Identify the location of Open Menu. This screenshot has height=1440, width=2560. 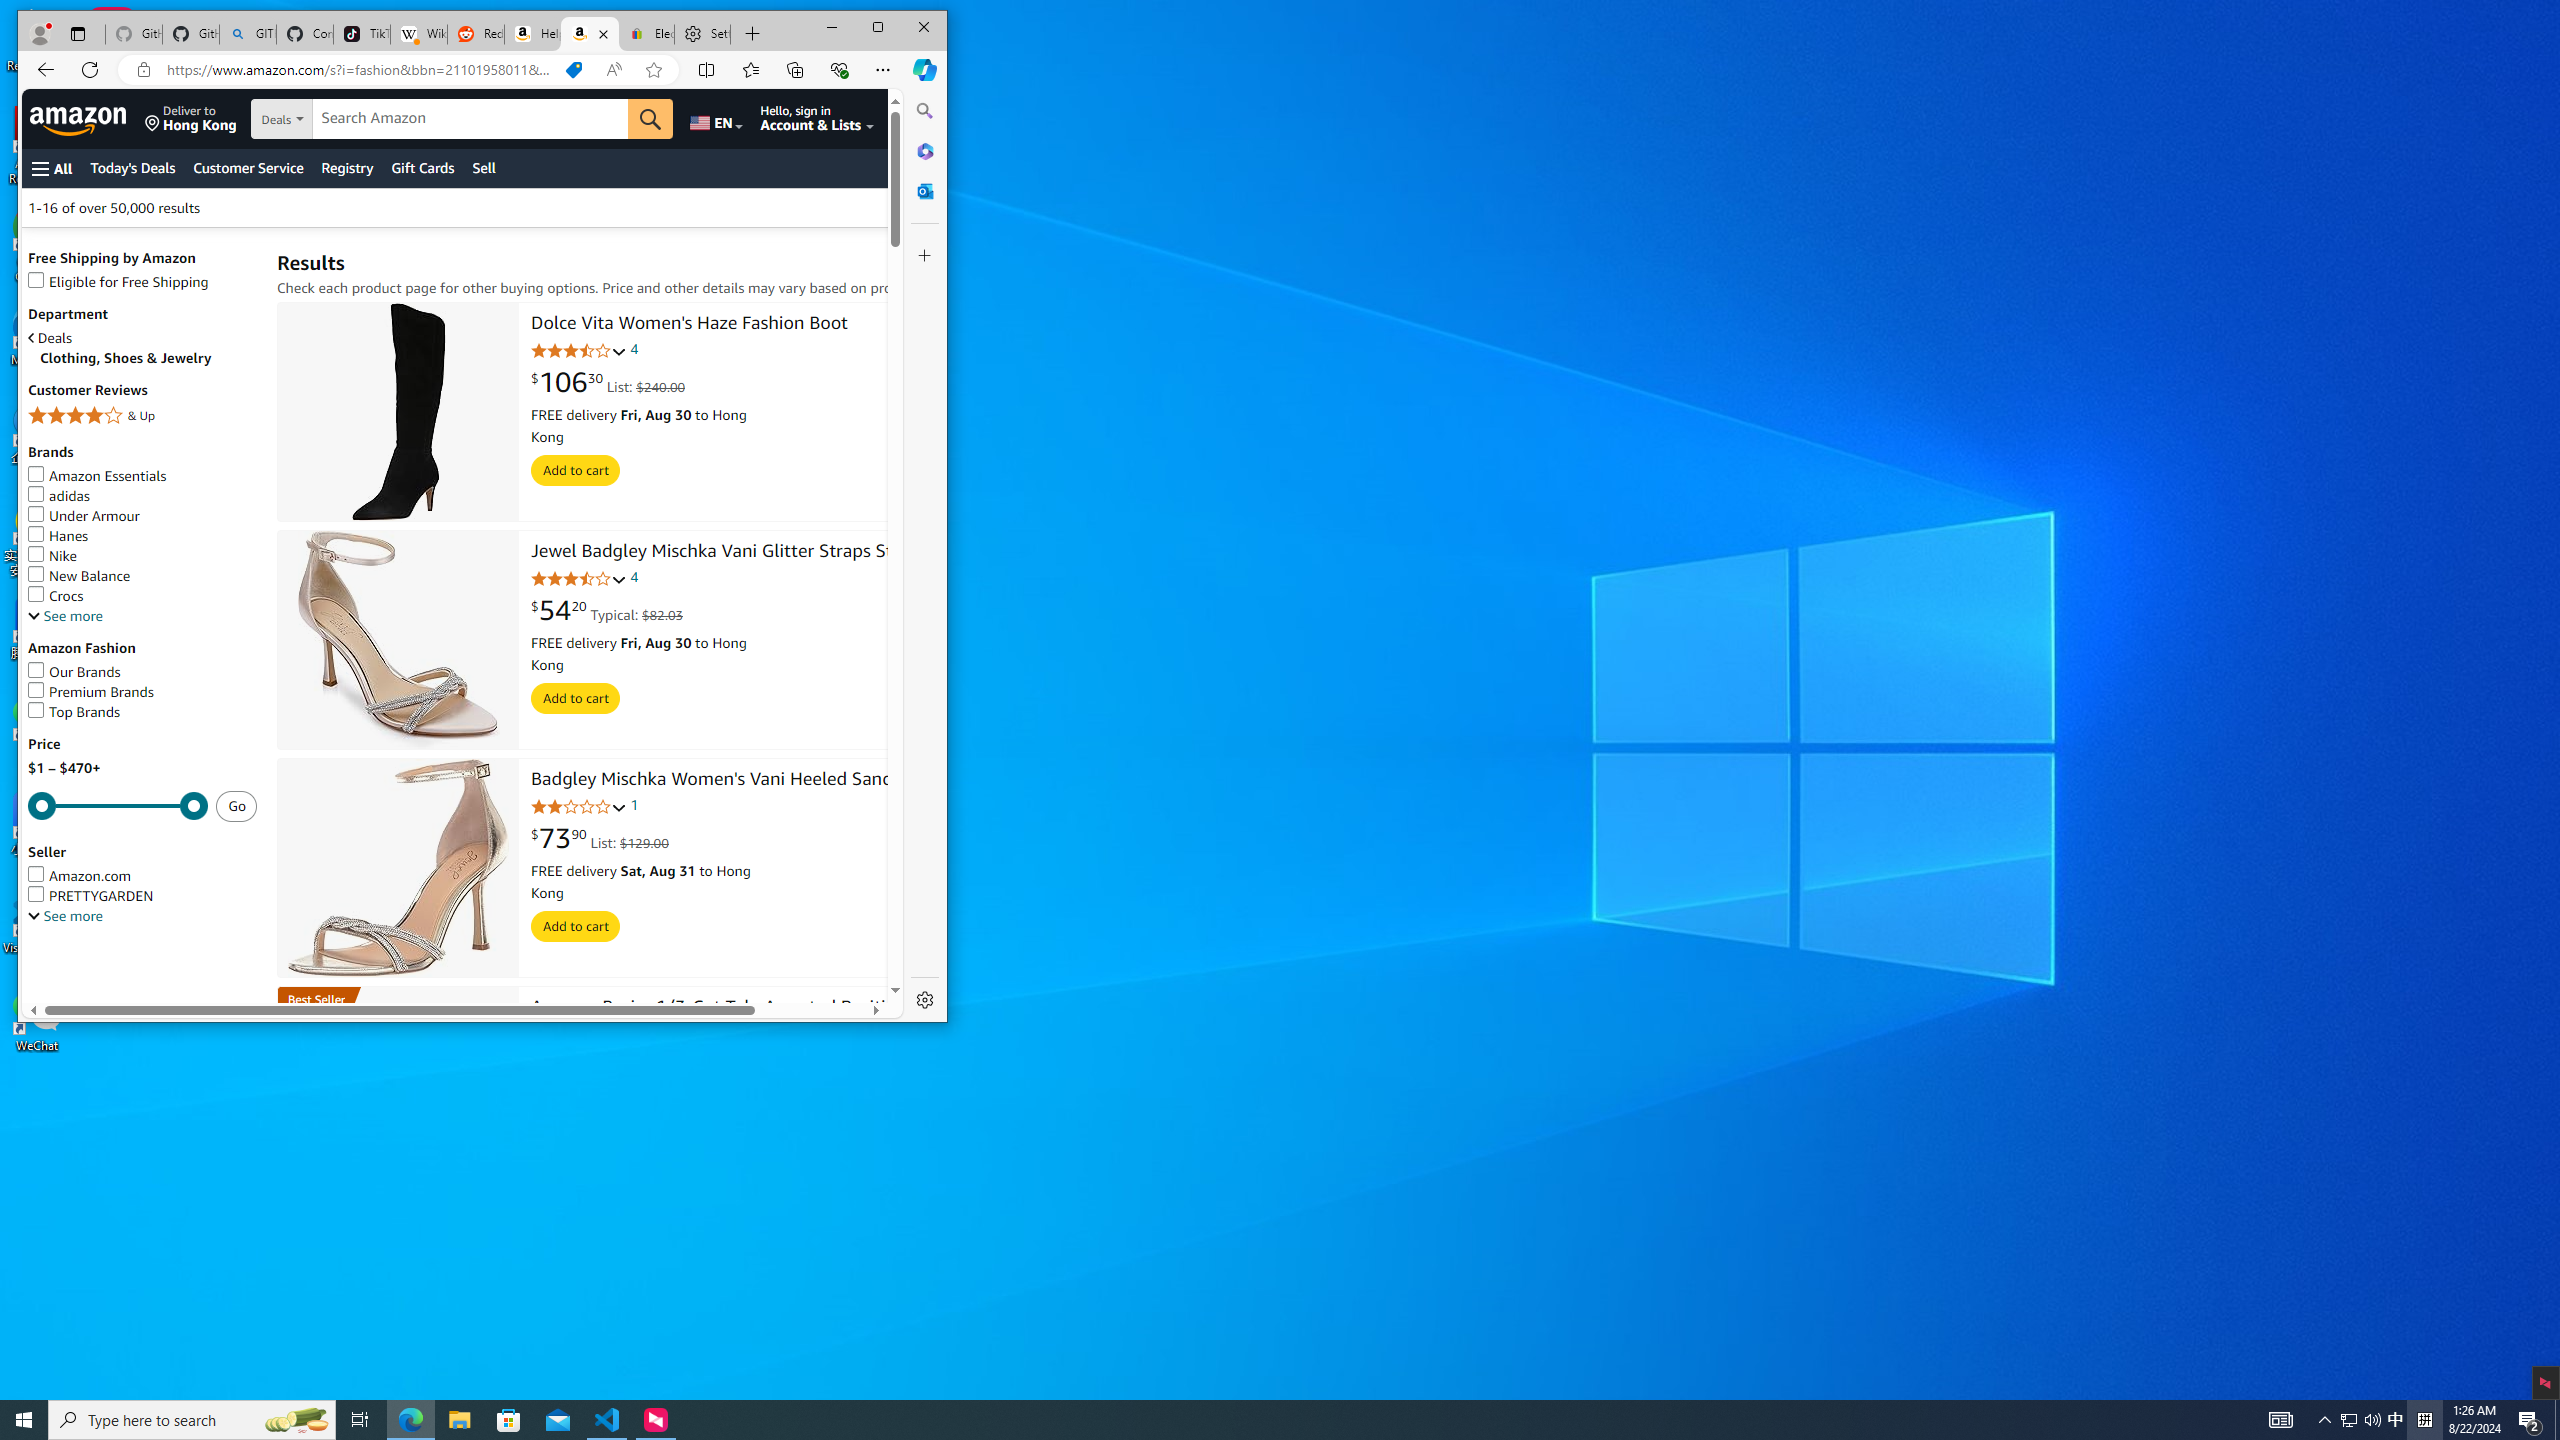
(52, 168).